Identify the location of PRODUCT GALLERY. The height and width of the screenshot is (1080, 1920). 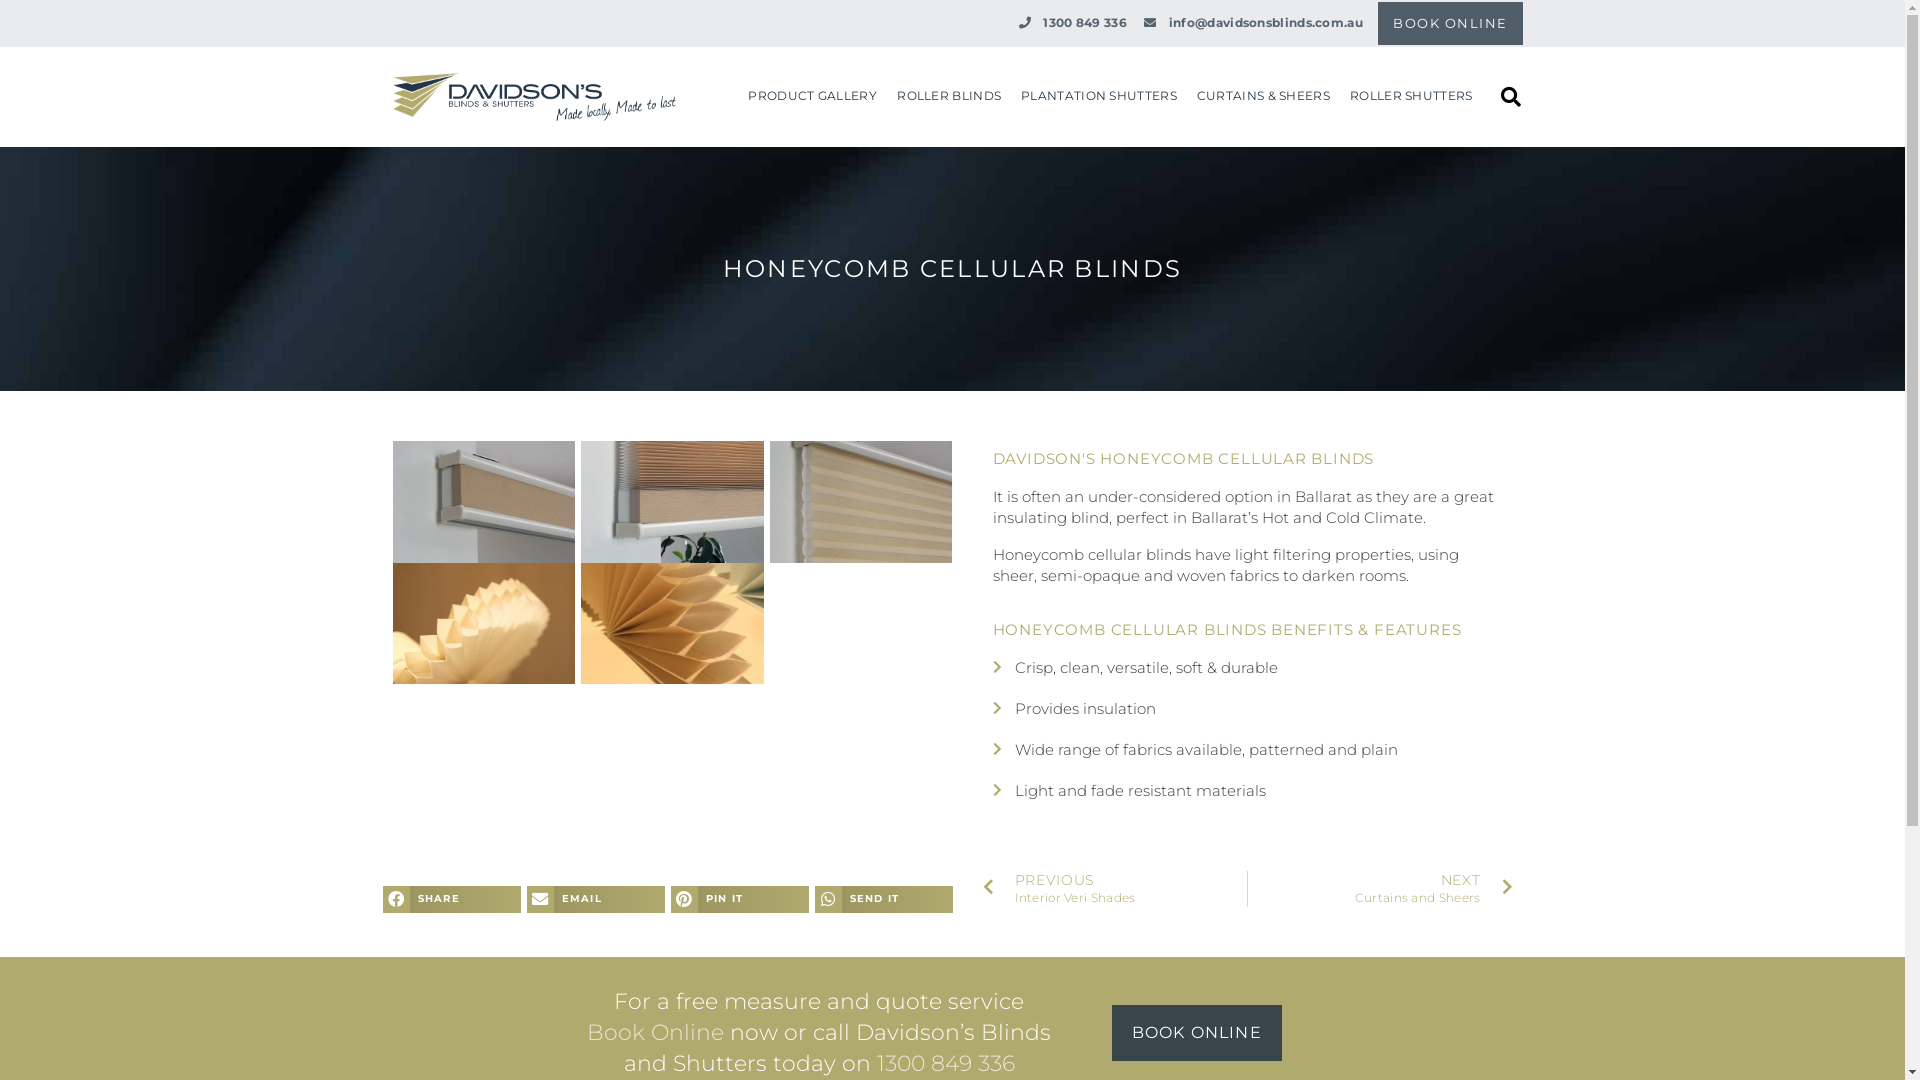
(812, 96).